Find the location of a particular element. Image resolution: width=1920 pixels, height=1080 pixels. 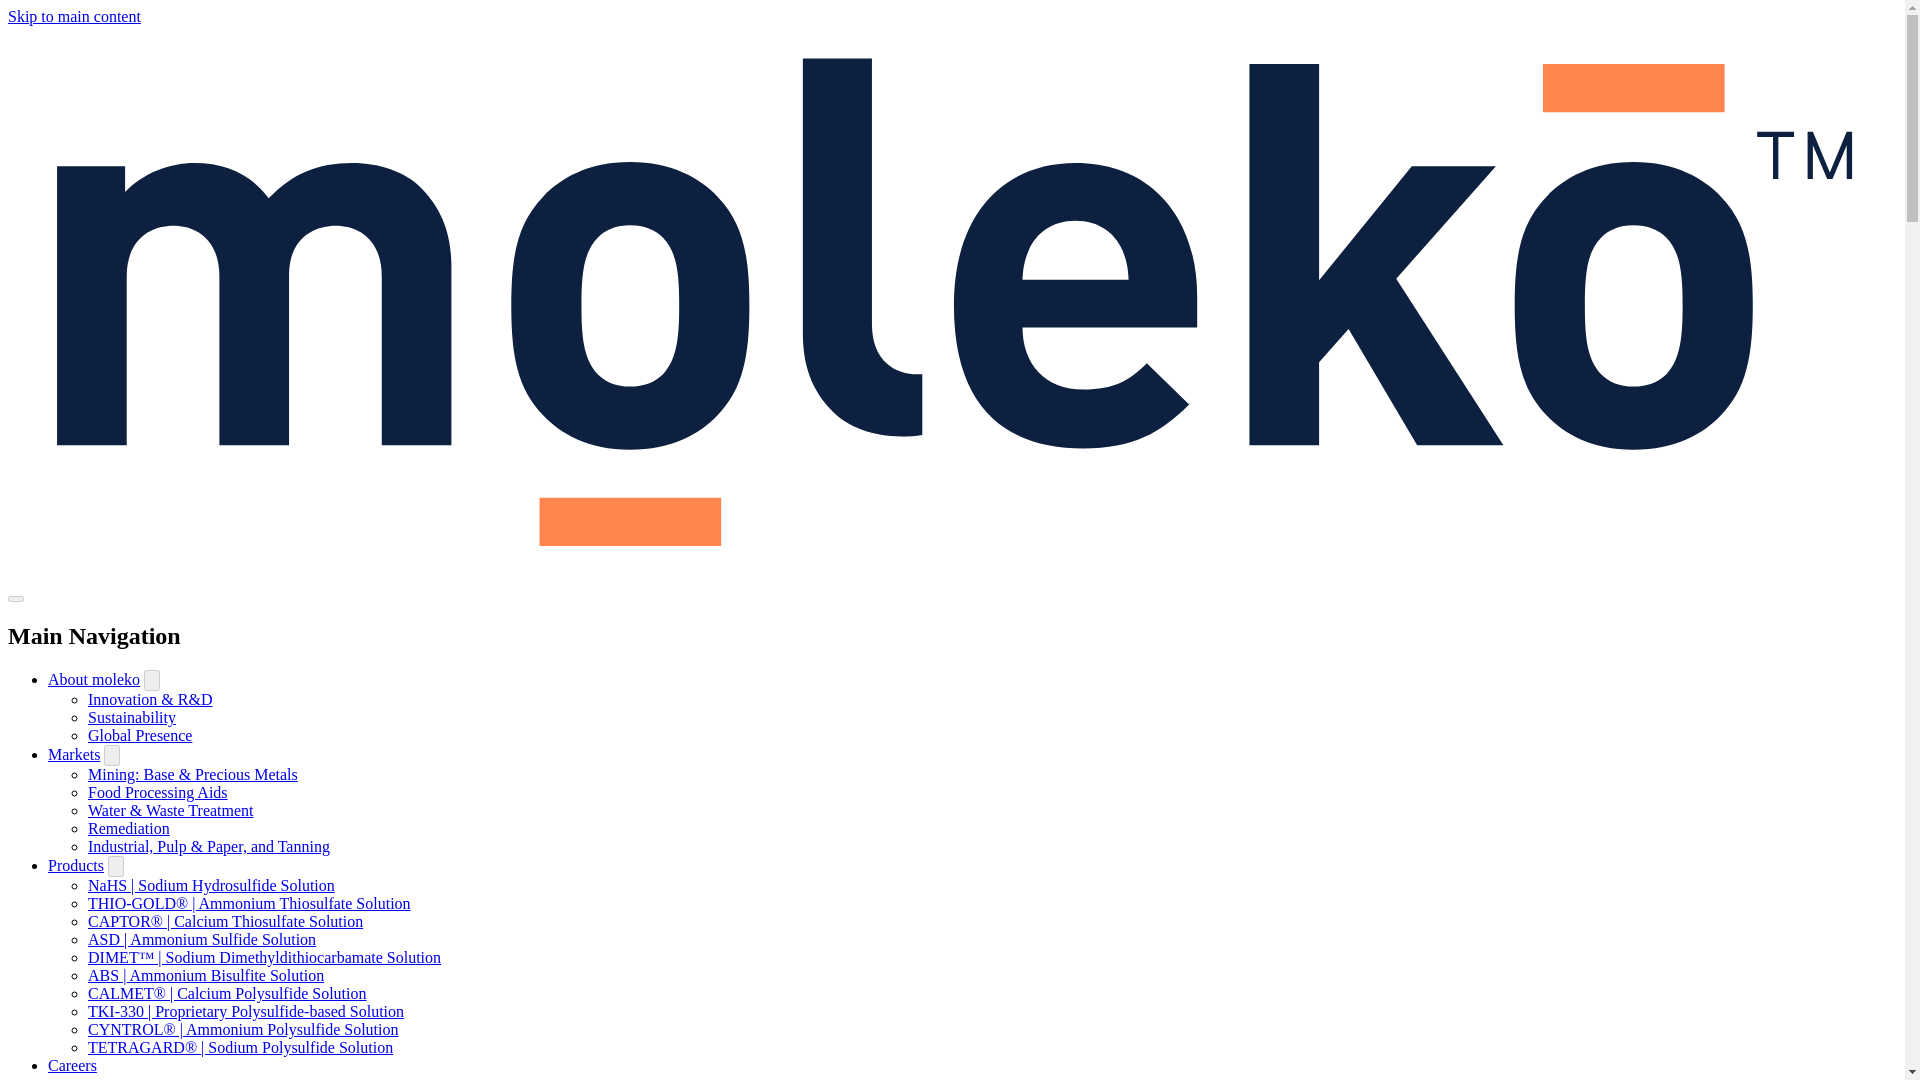

Products is located at coordinates (76, 865).